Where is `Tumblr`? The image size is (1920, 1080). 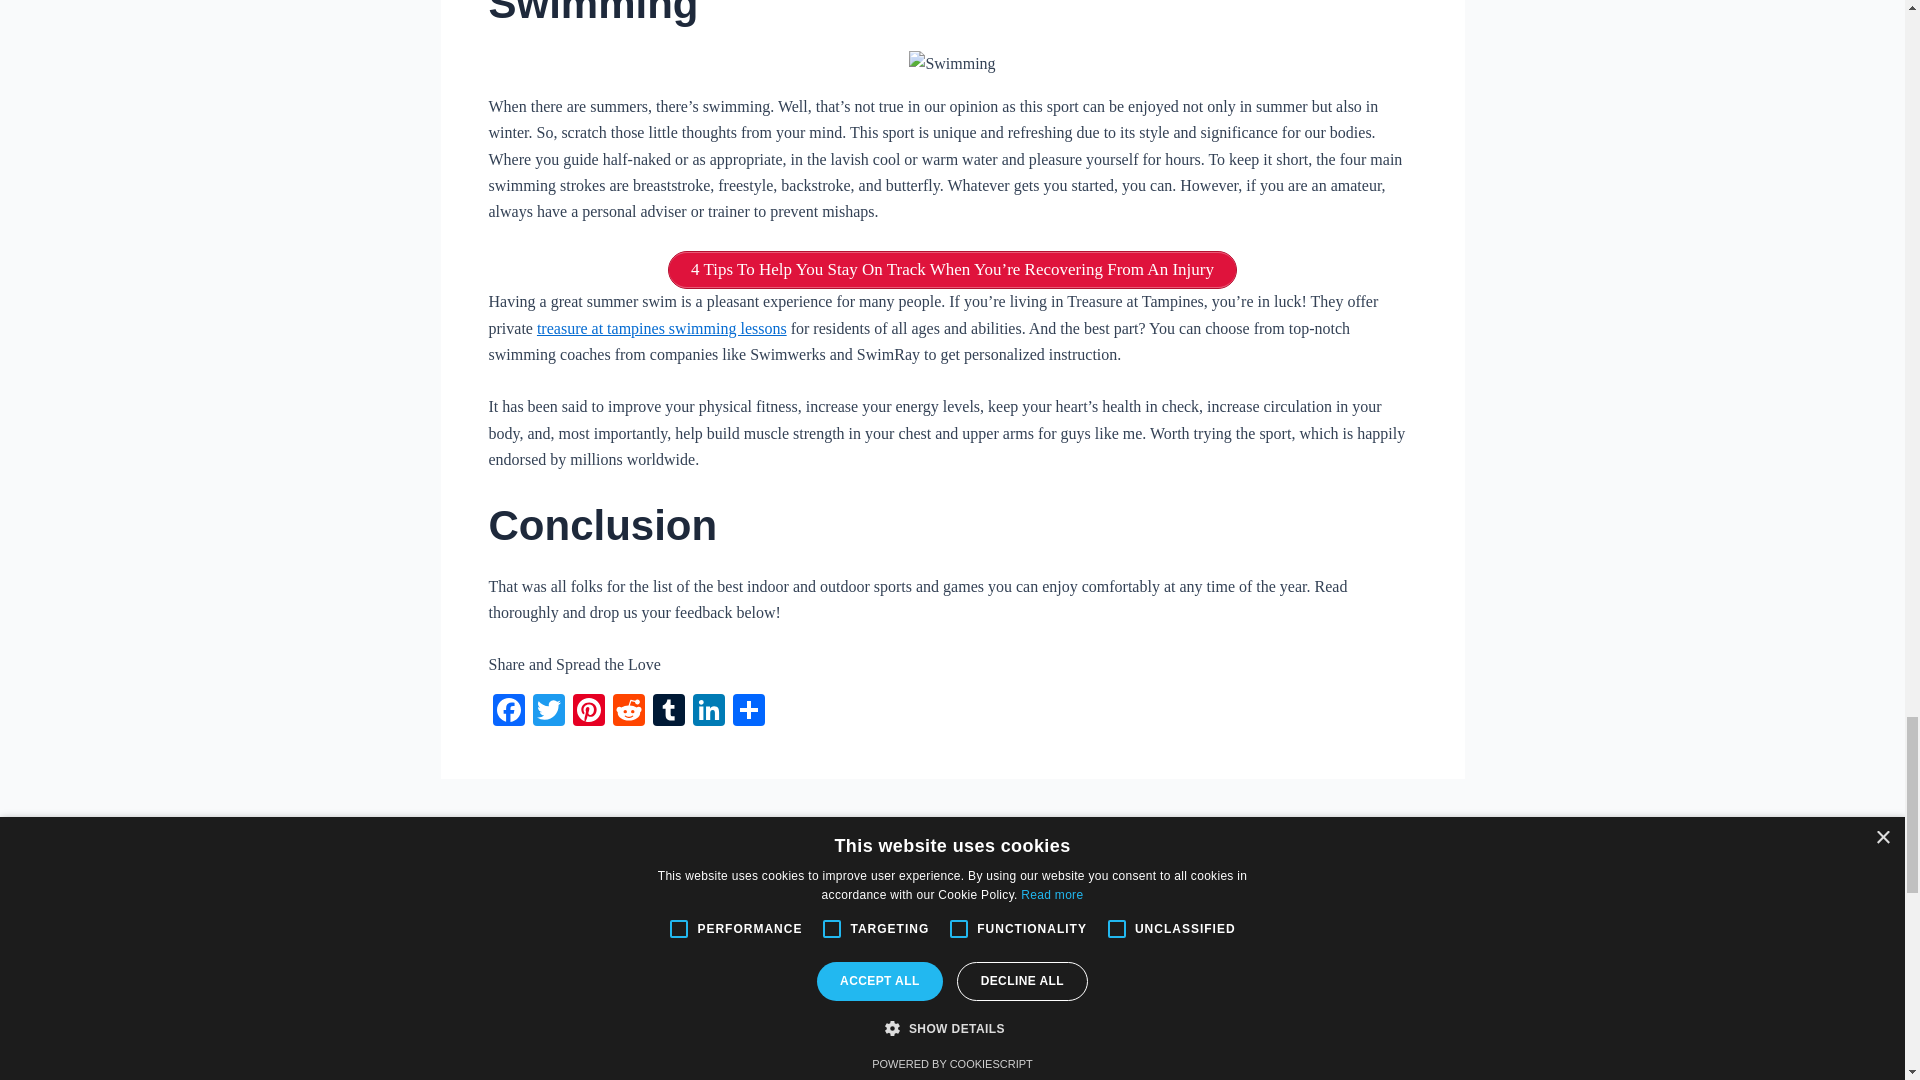
Tumblr is located at coordinates (668, 712).